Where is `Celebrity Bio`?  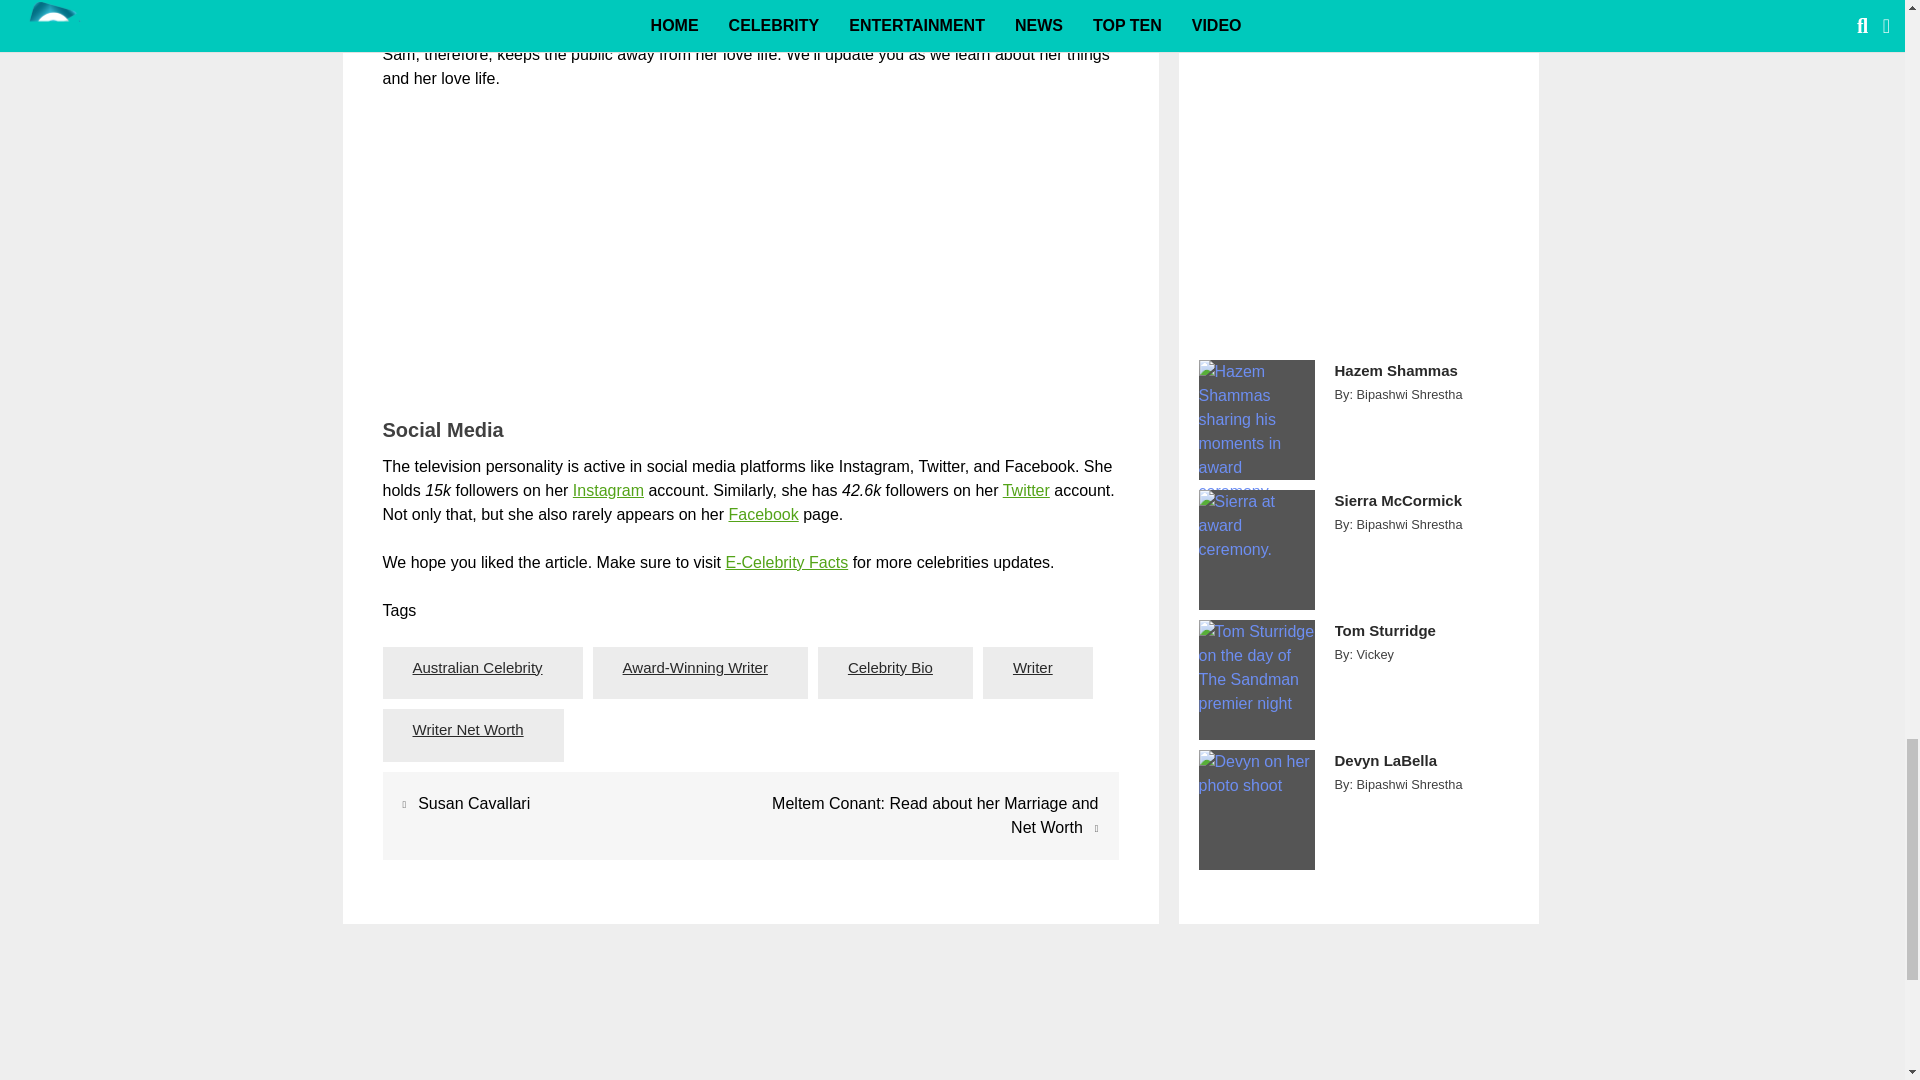
Celebrity Bio is located at coordinates (890, 668).